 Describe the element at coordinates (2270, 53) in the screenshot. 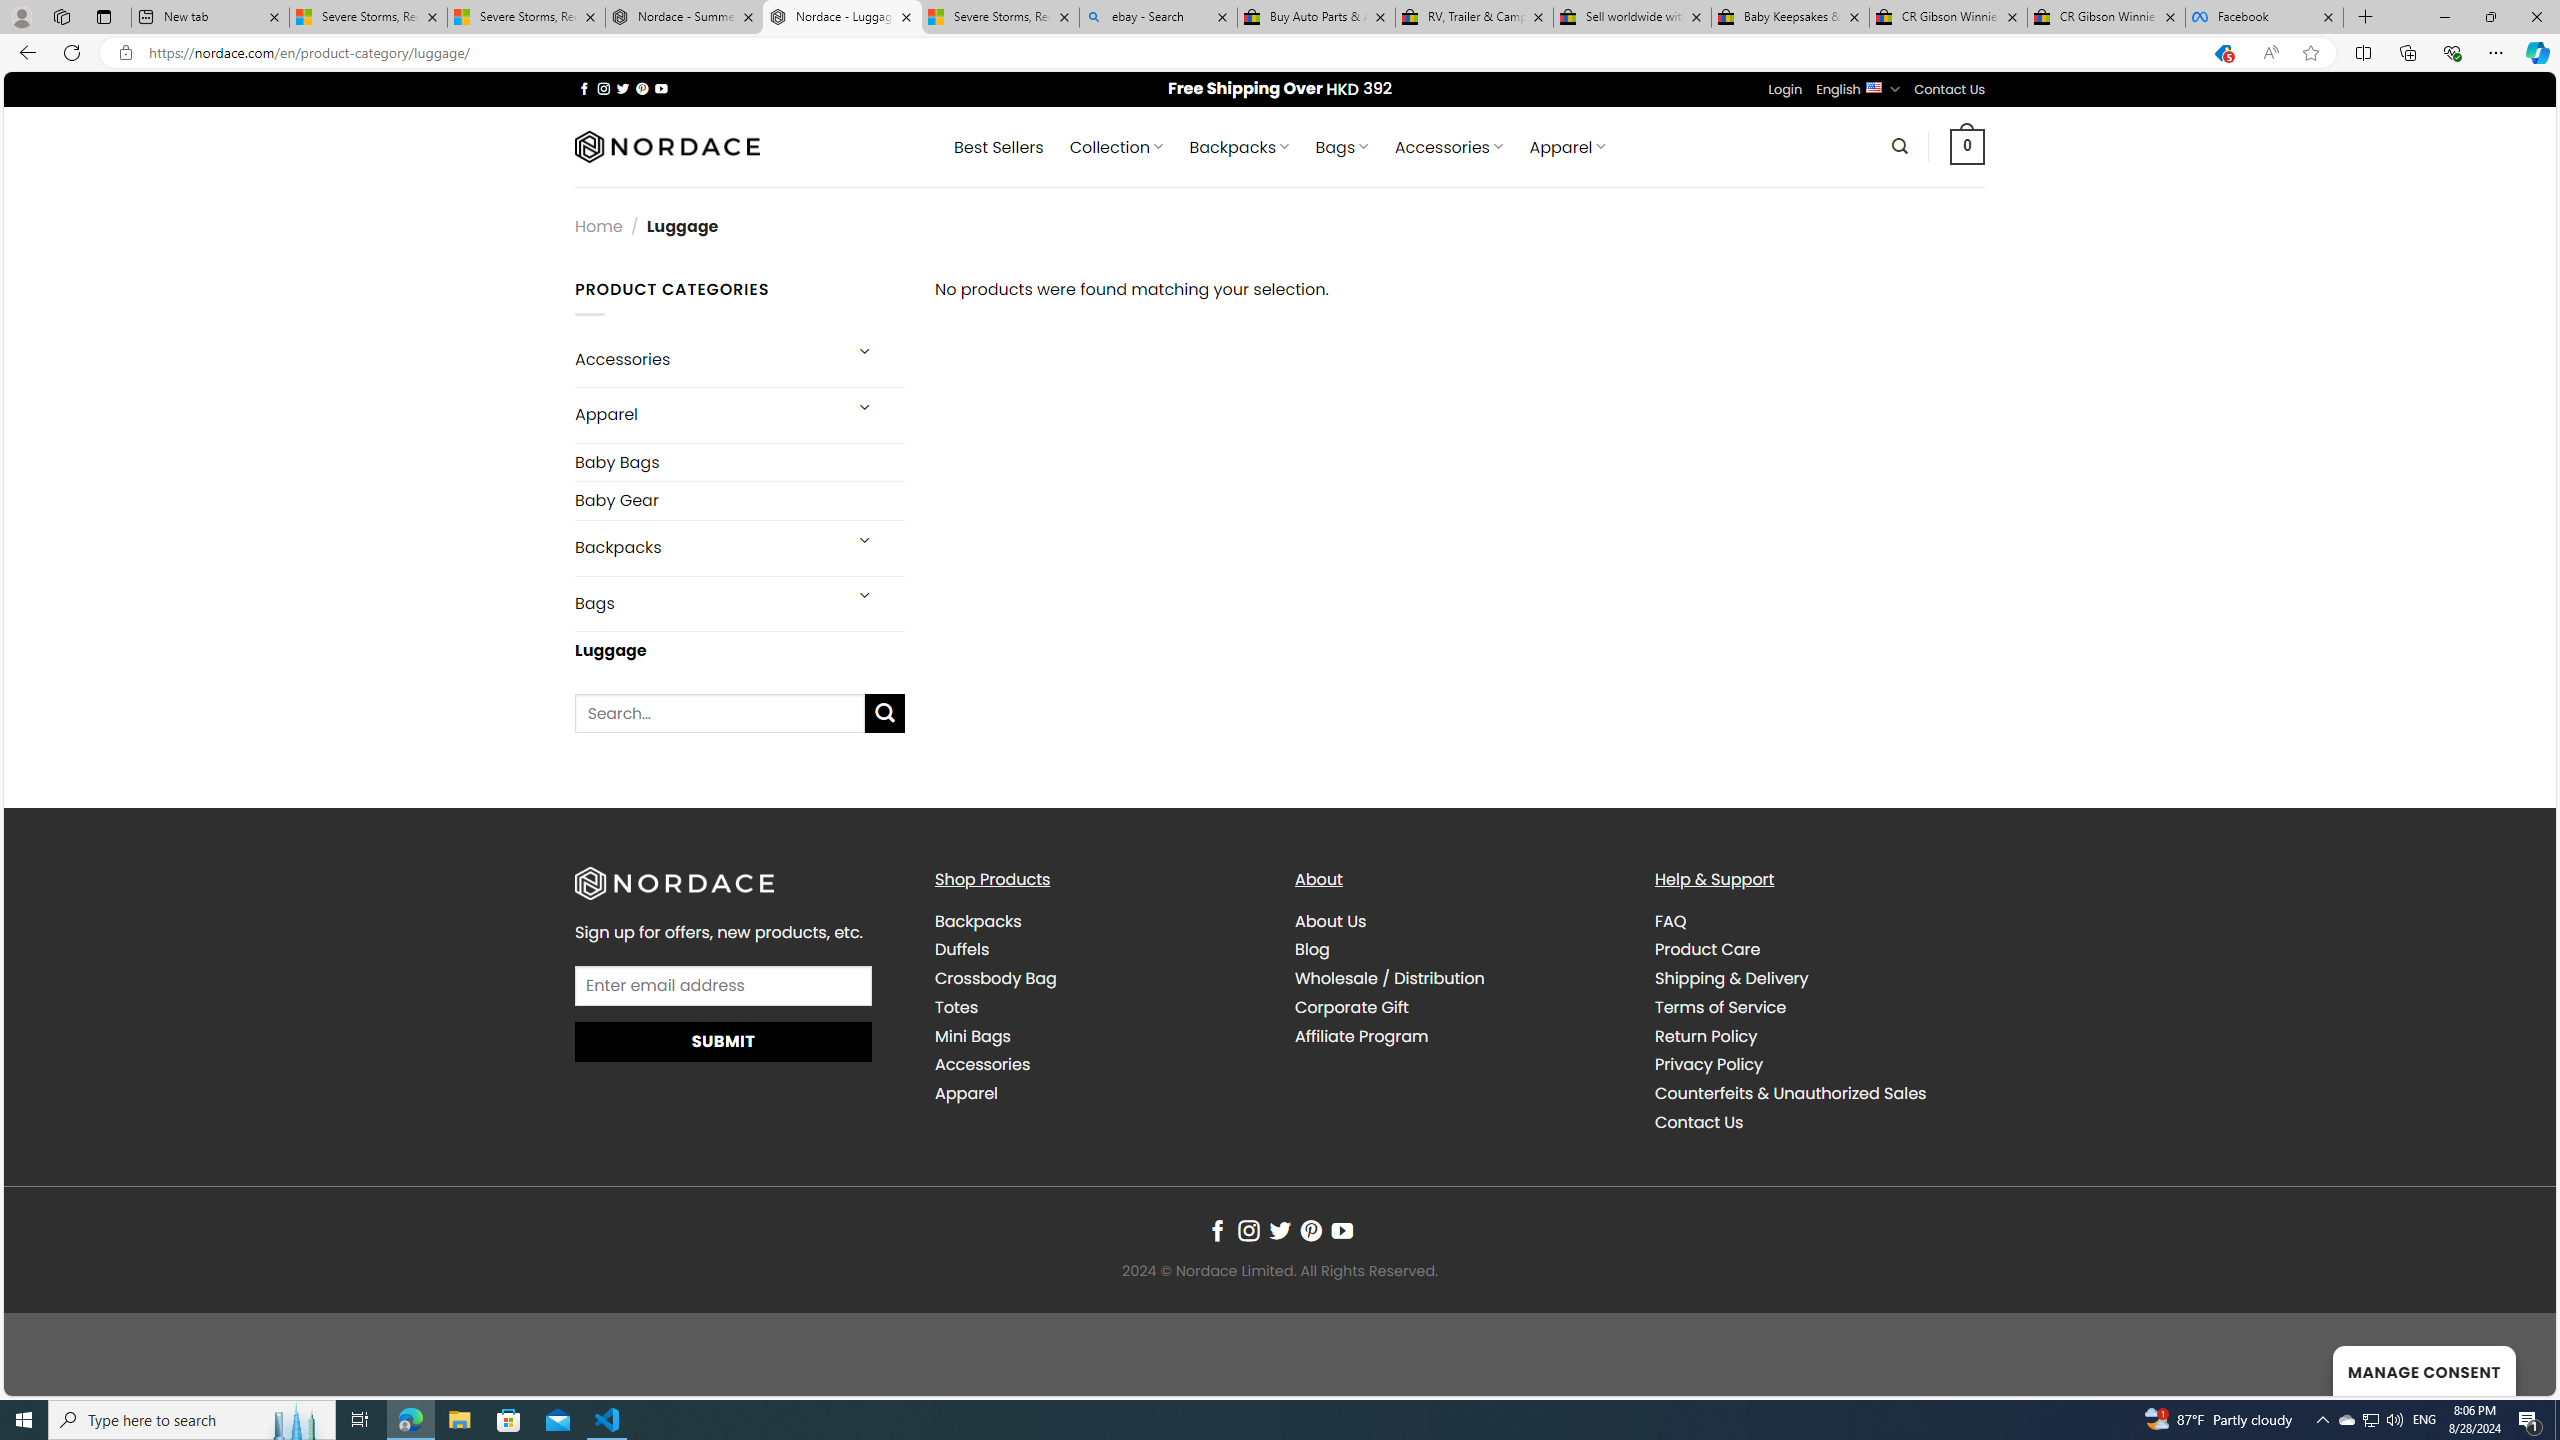

I see `Read aloud this page (Ctrl+Shift+U)` at that location.